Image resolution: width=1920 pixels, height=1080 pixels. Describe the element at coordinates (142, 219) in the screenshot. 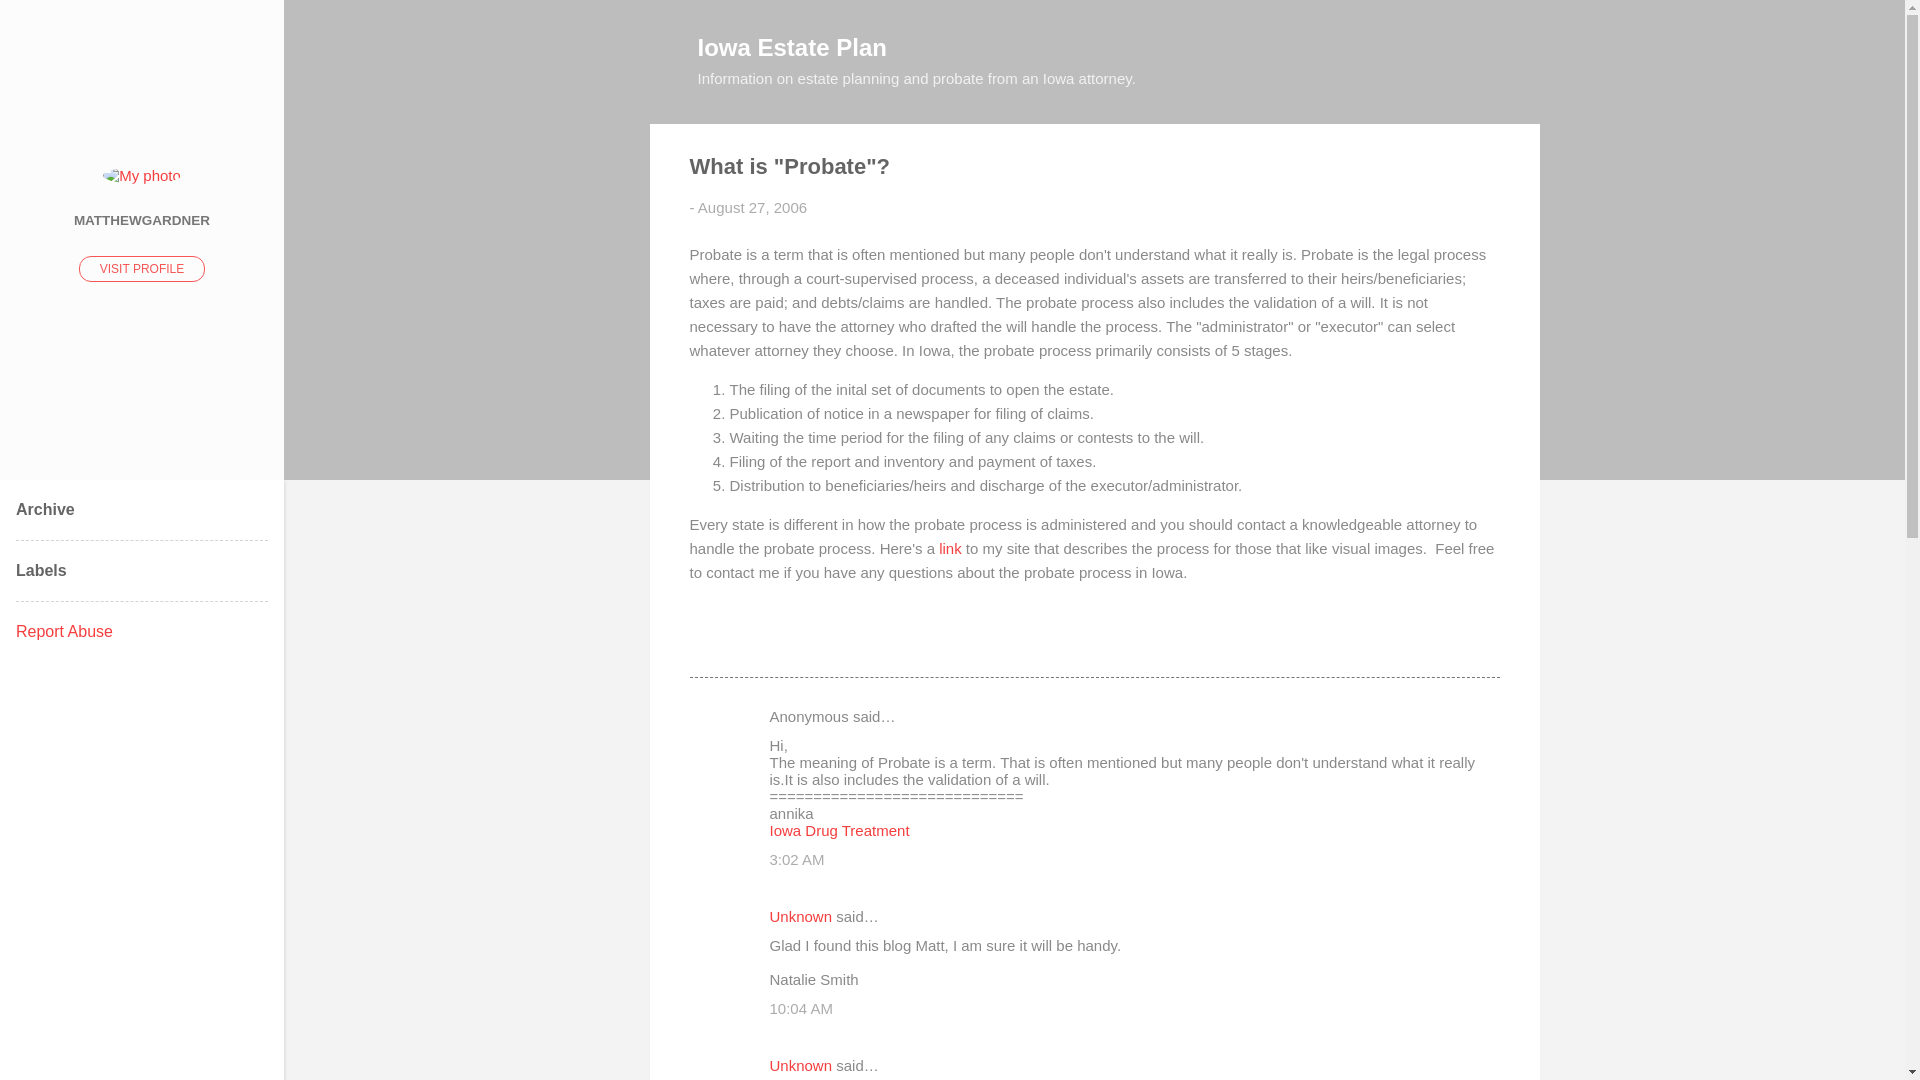

I see `MATTHEWGARDNER` at that location.